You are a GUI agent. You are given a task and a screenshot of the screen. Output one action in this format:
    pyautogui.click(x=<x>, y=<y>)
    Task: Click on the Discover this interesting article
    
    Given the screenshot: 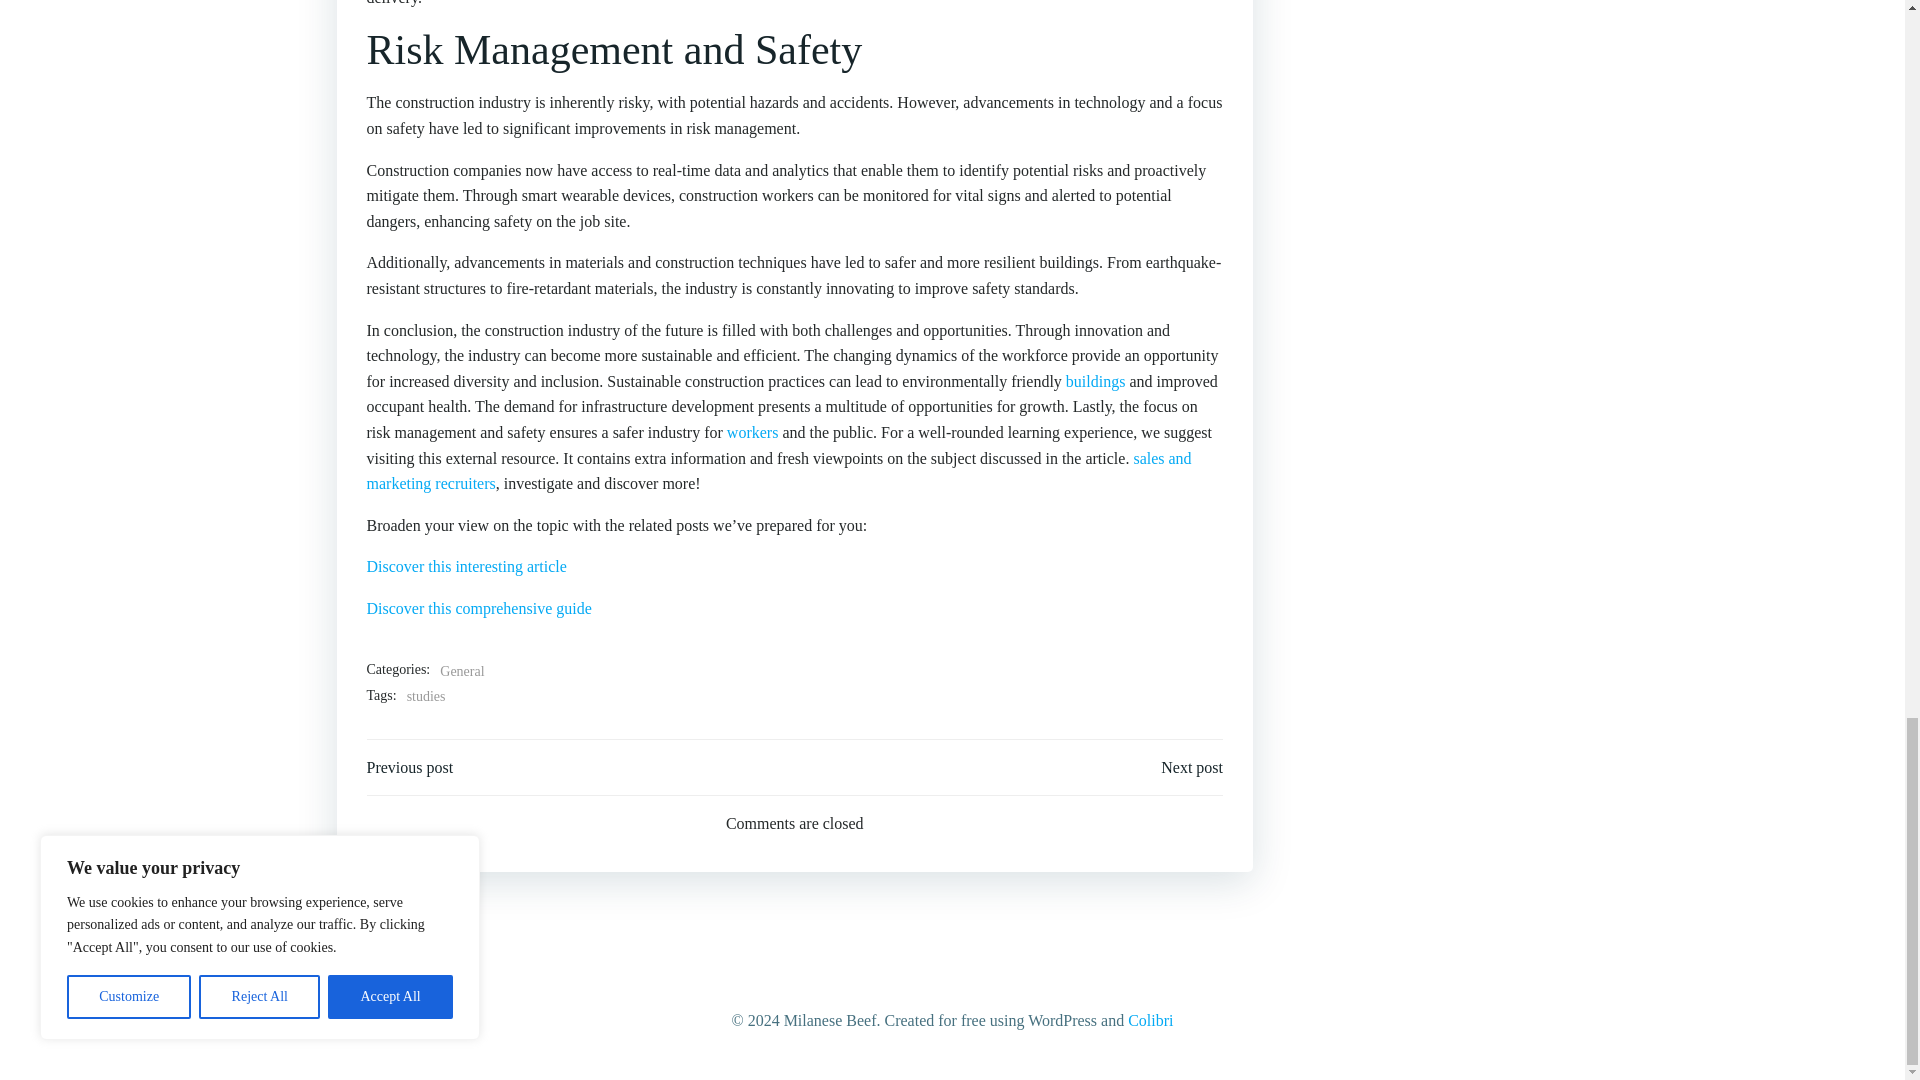 What is the action you would take?
    pyautogui.click(x=466, y=566)
    